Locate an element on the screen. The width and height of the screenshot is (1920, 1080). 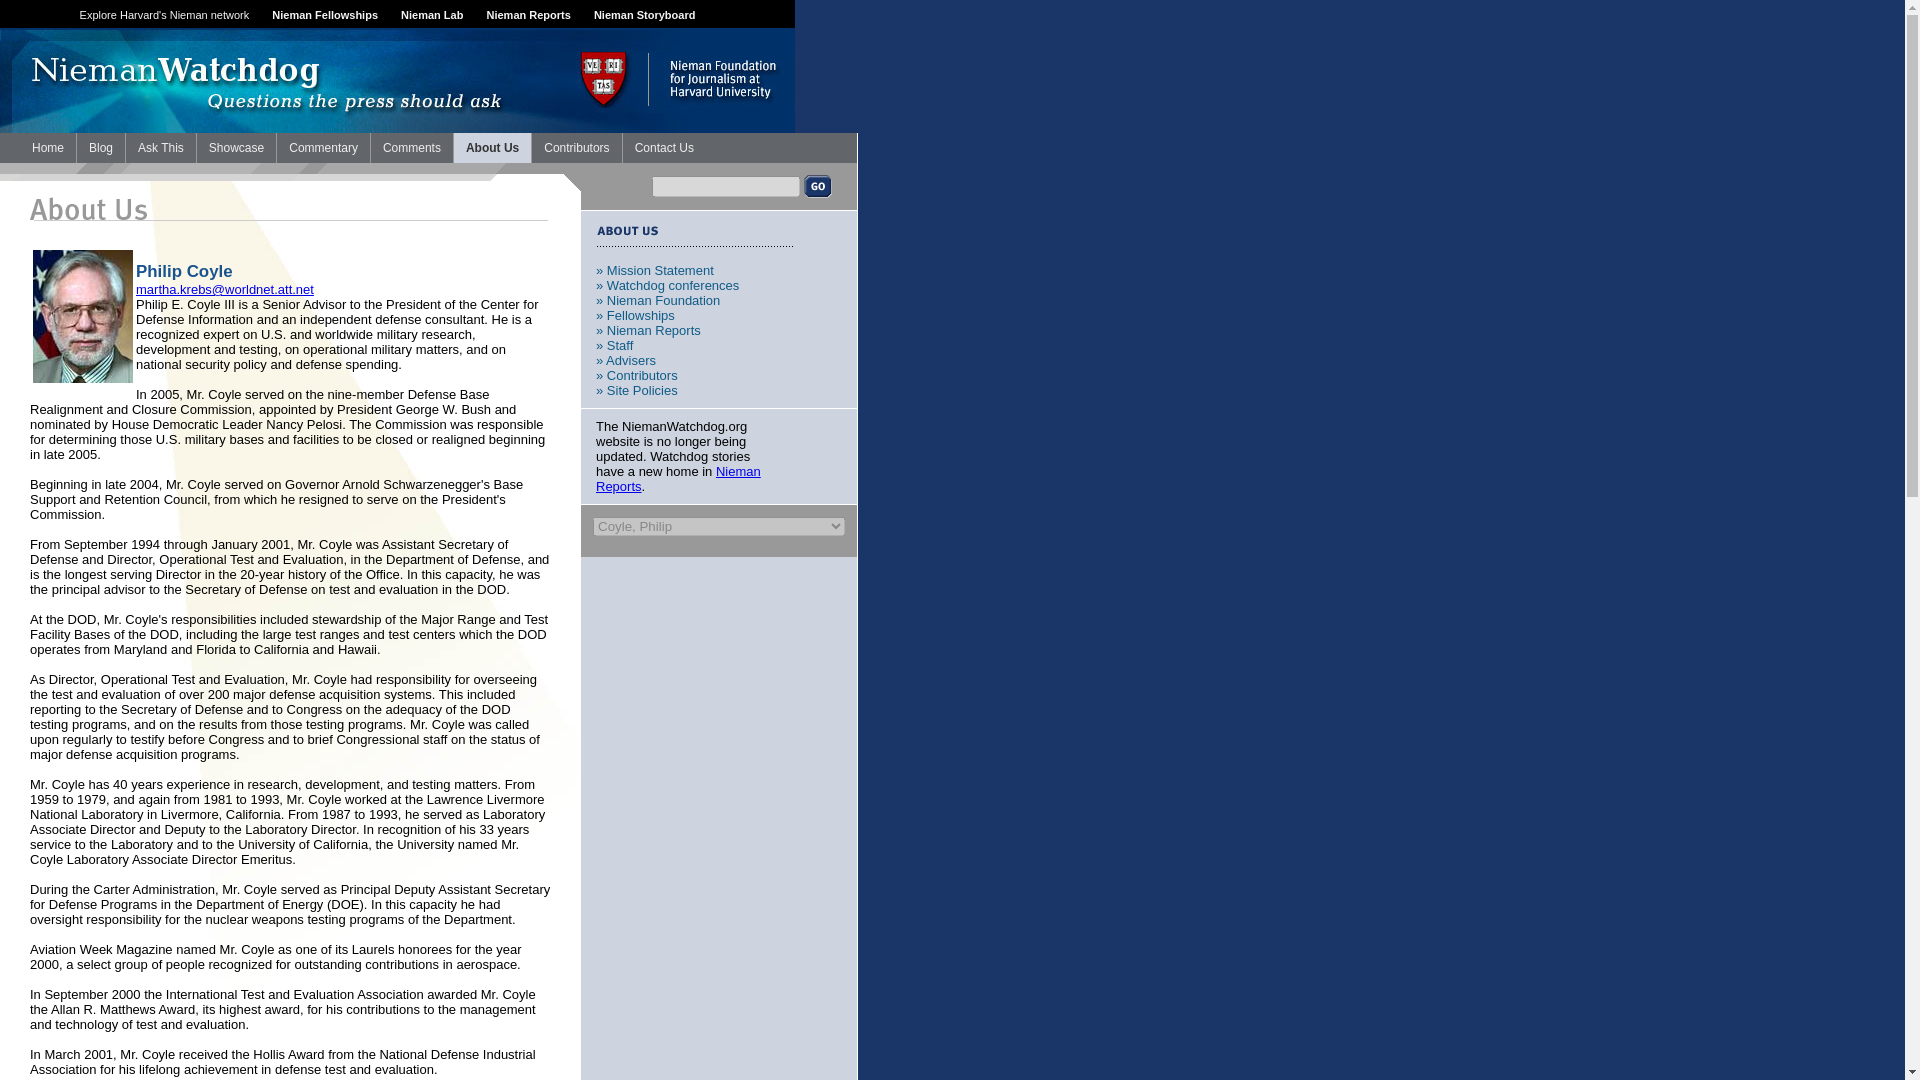
Nieman Reports is located at coordinates (528, 14).